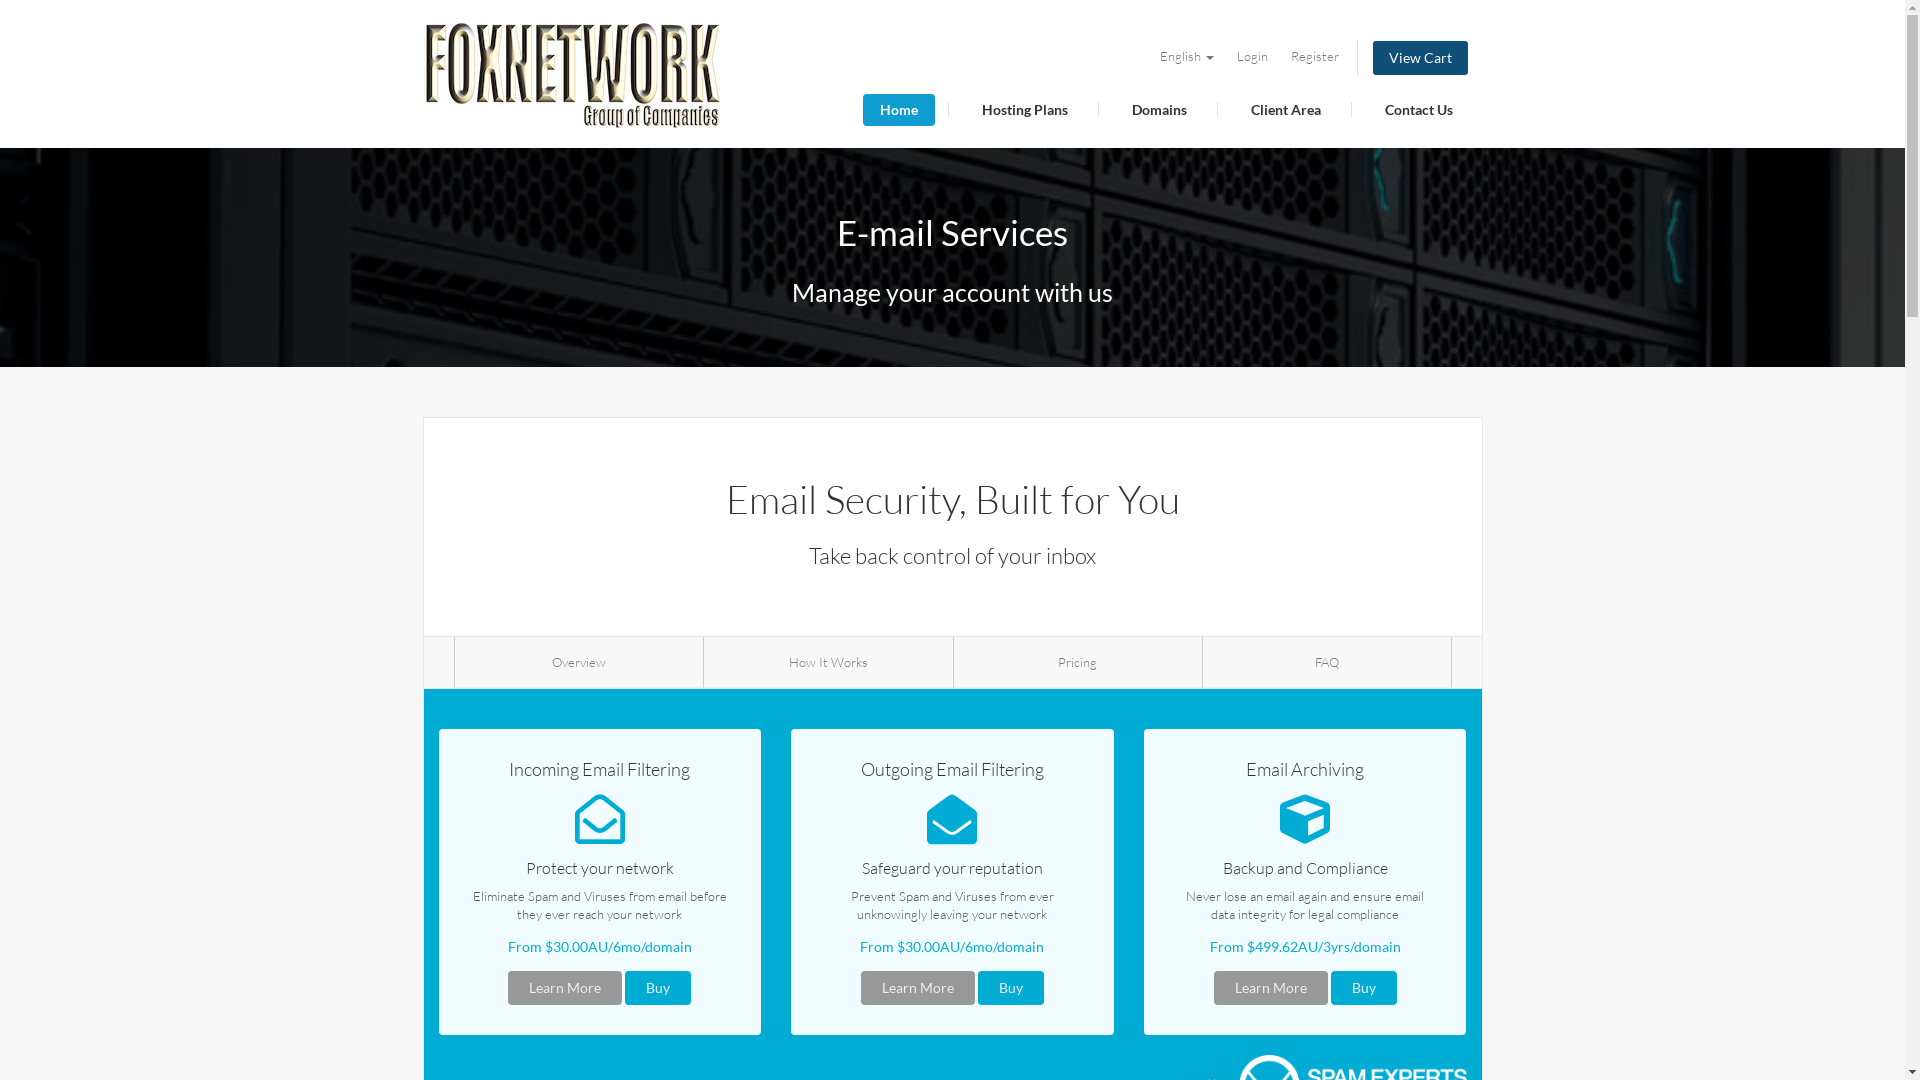 The image size is (1920, 1080). I want to click on View Cart, so click(1420, 58).